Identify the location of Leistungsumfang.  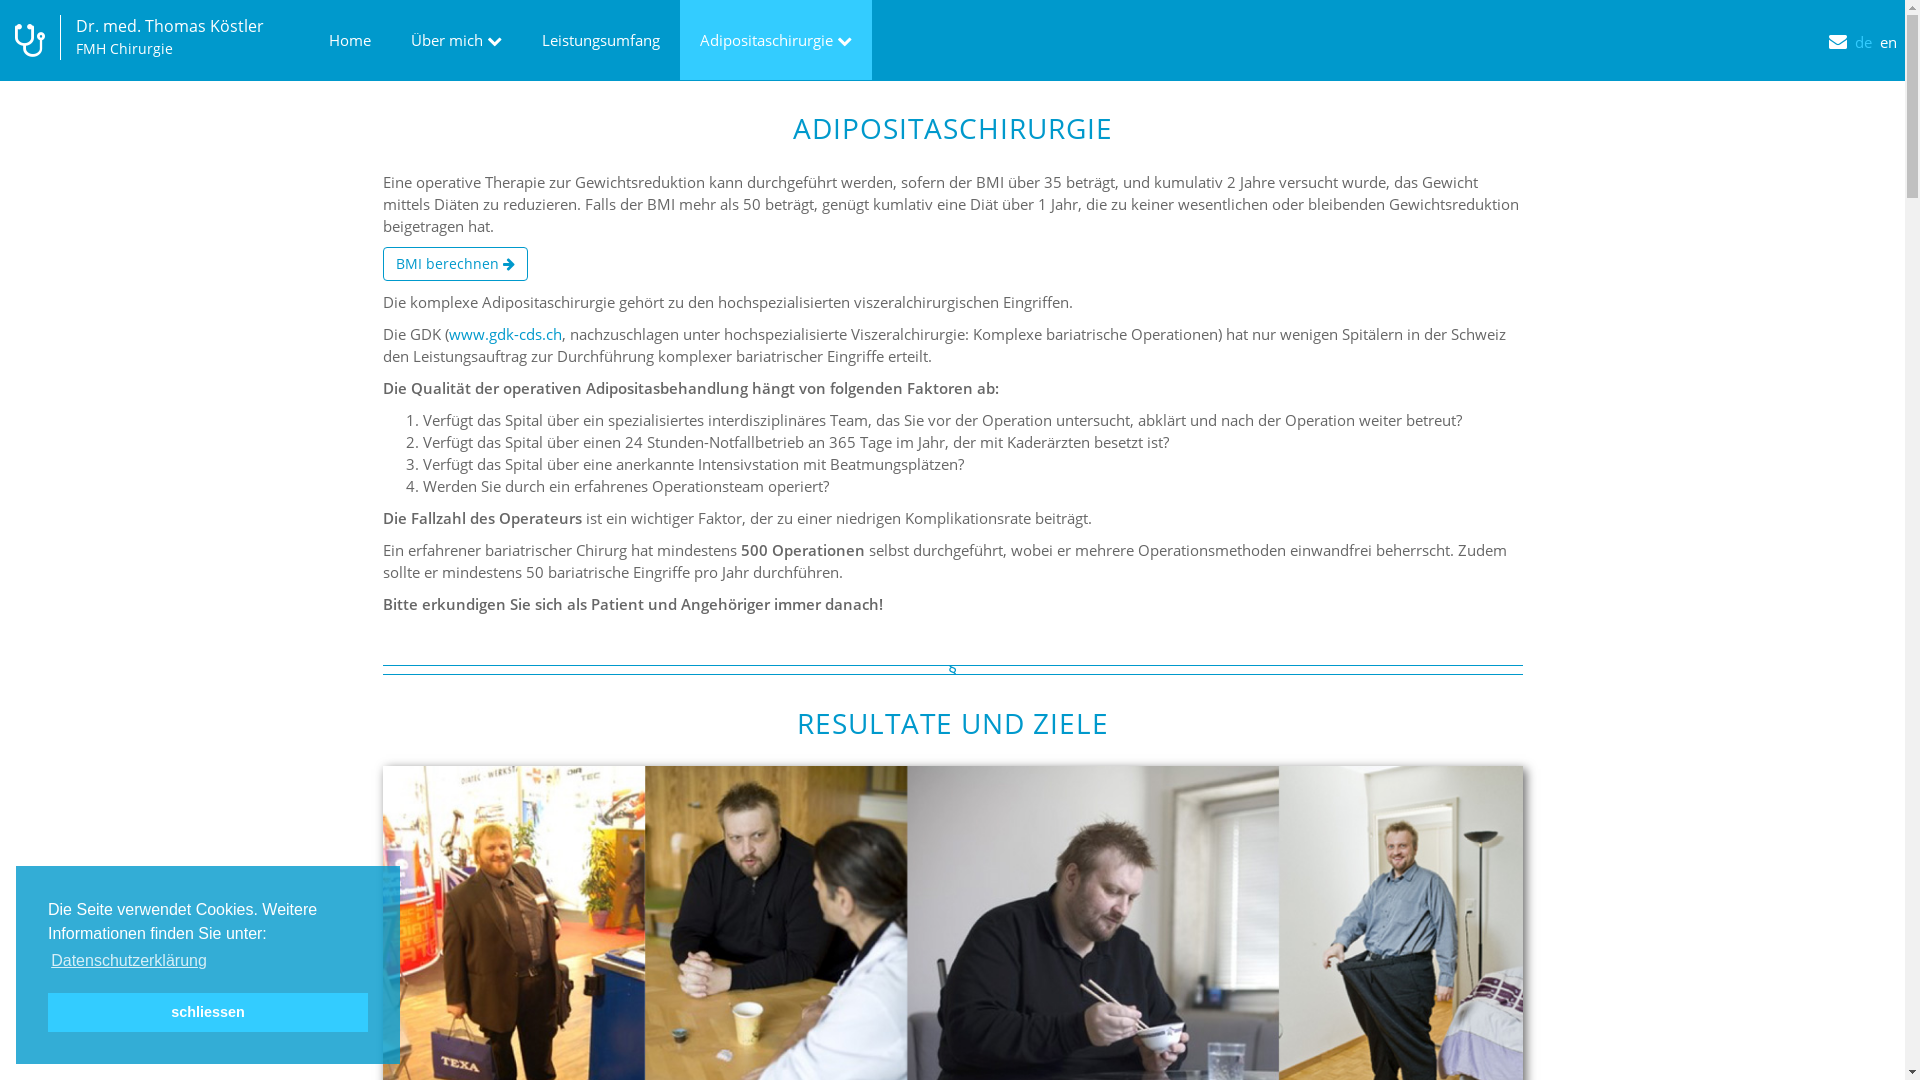
(601, 40).